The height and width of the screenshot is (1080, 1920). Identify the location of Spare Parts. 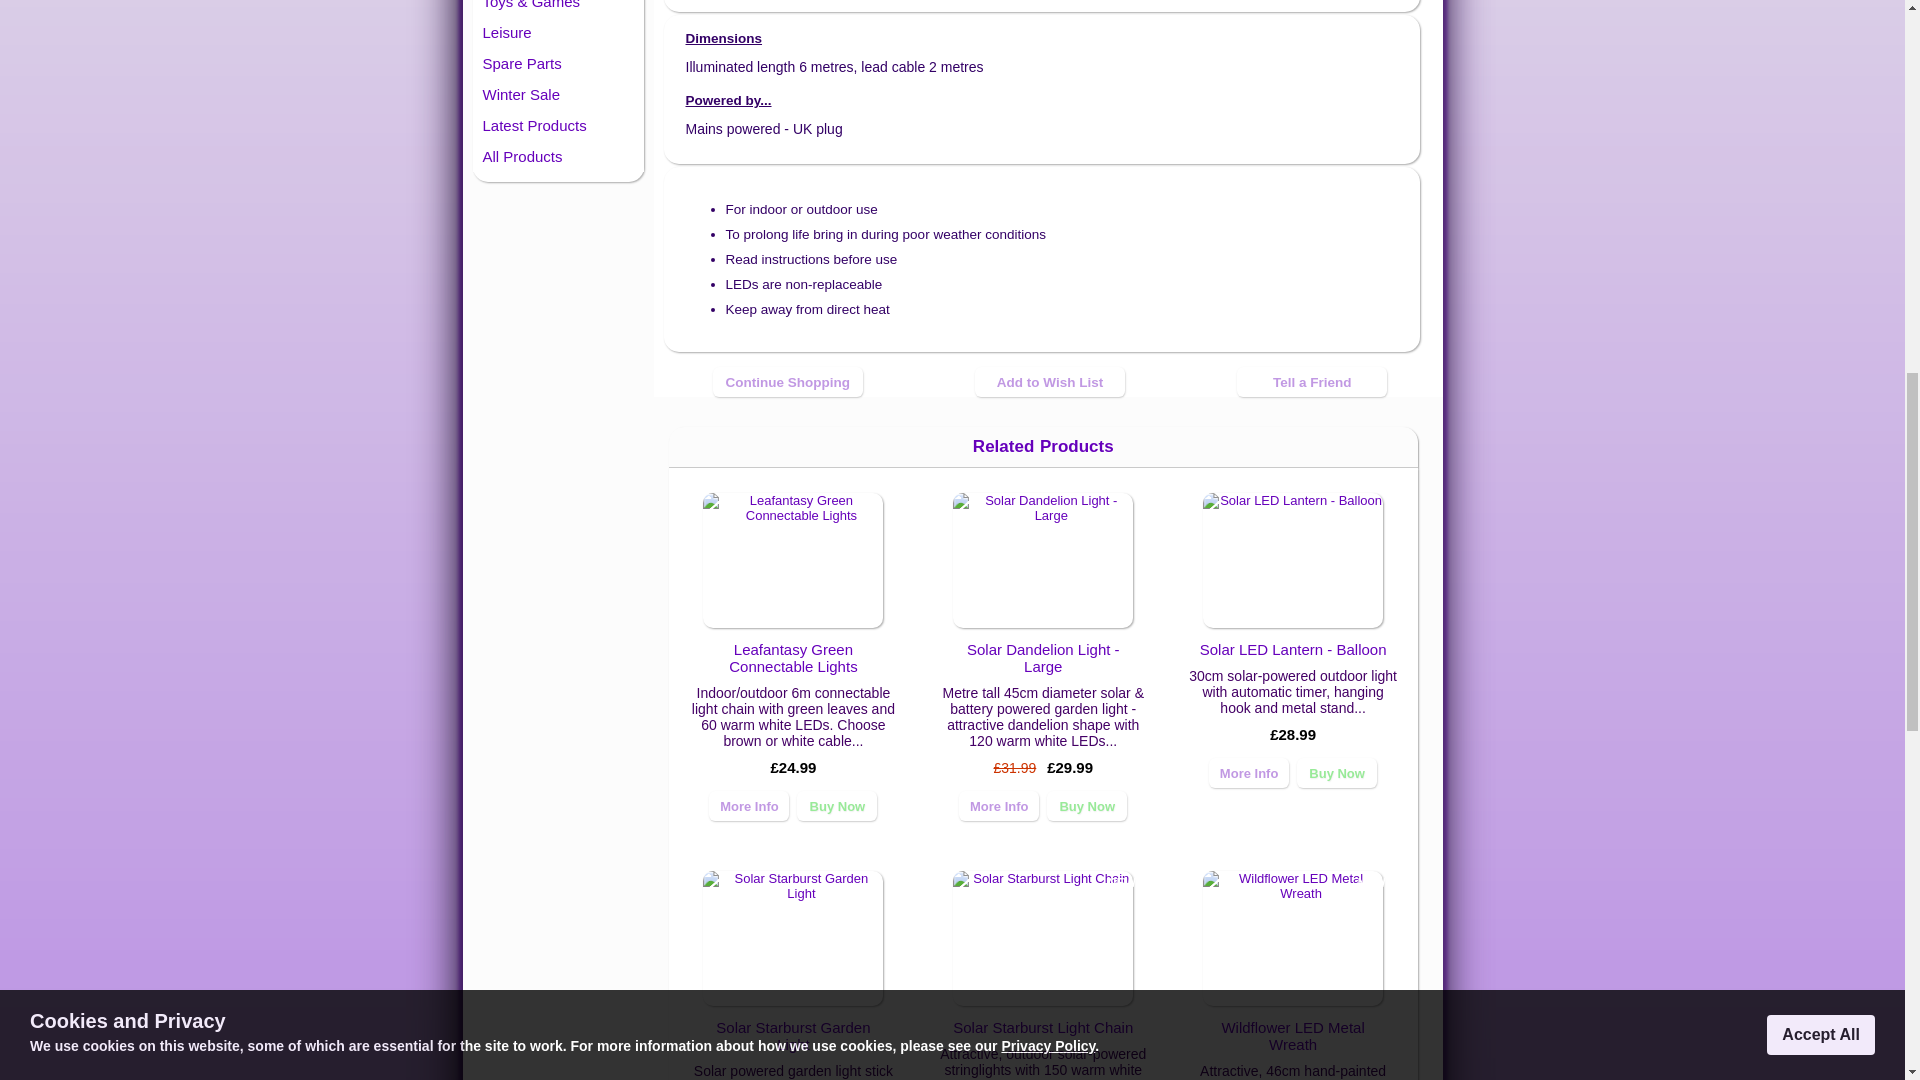
(558, 62).